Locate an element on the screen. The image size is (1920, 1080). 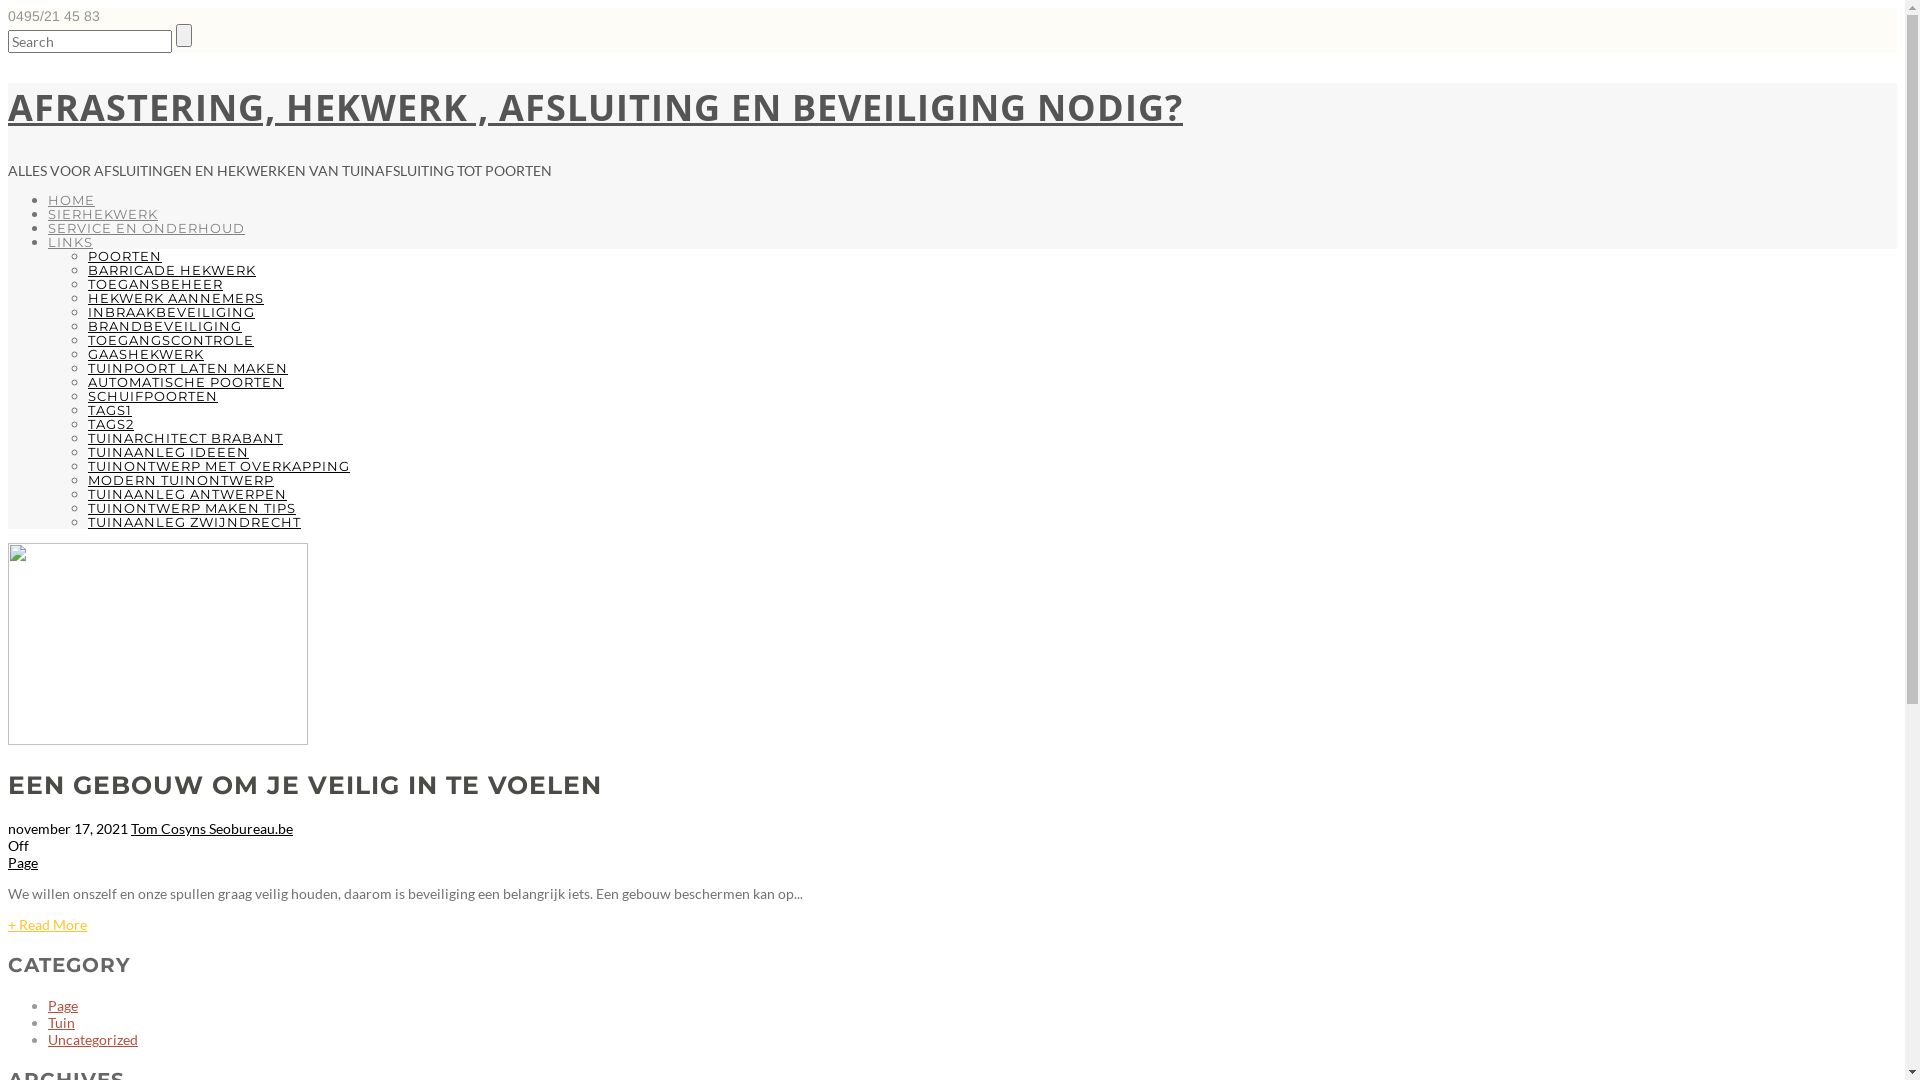
TAGS2 is located at coordinates (111, 424).